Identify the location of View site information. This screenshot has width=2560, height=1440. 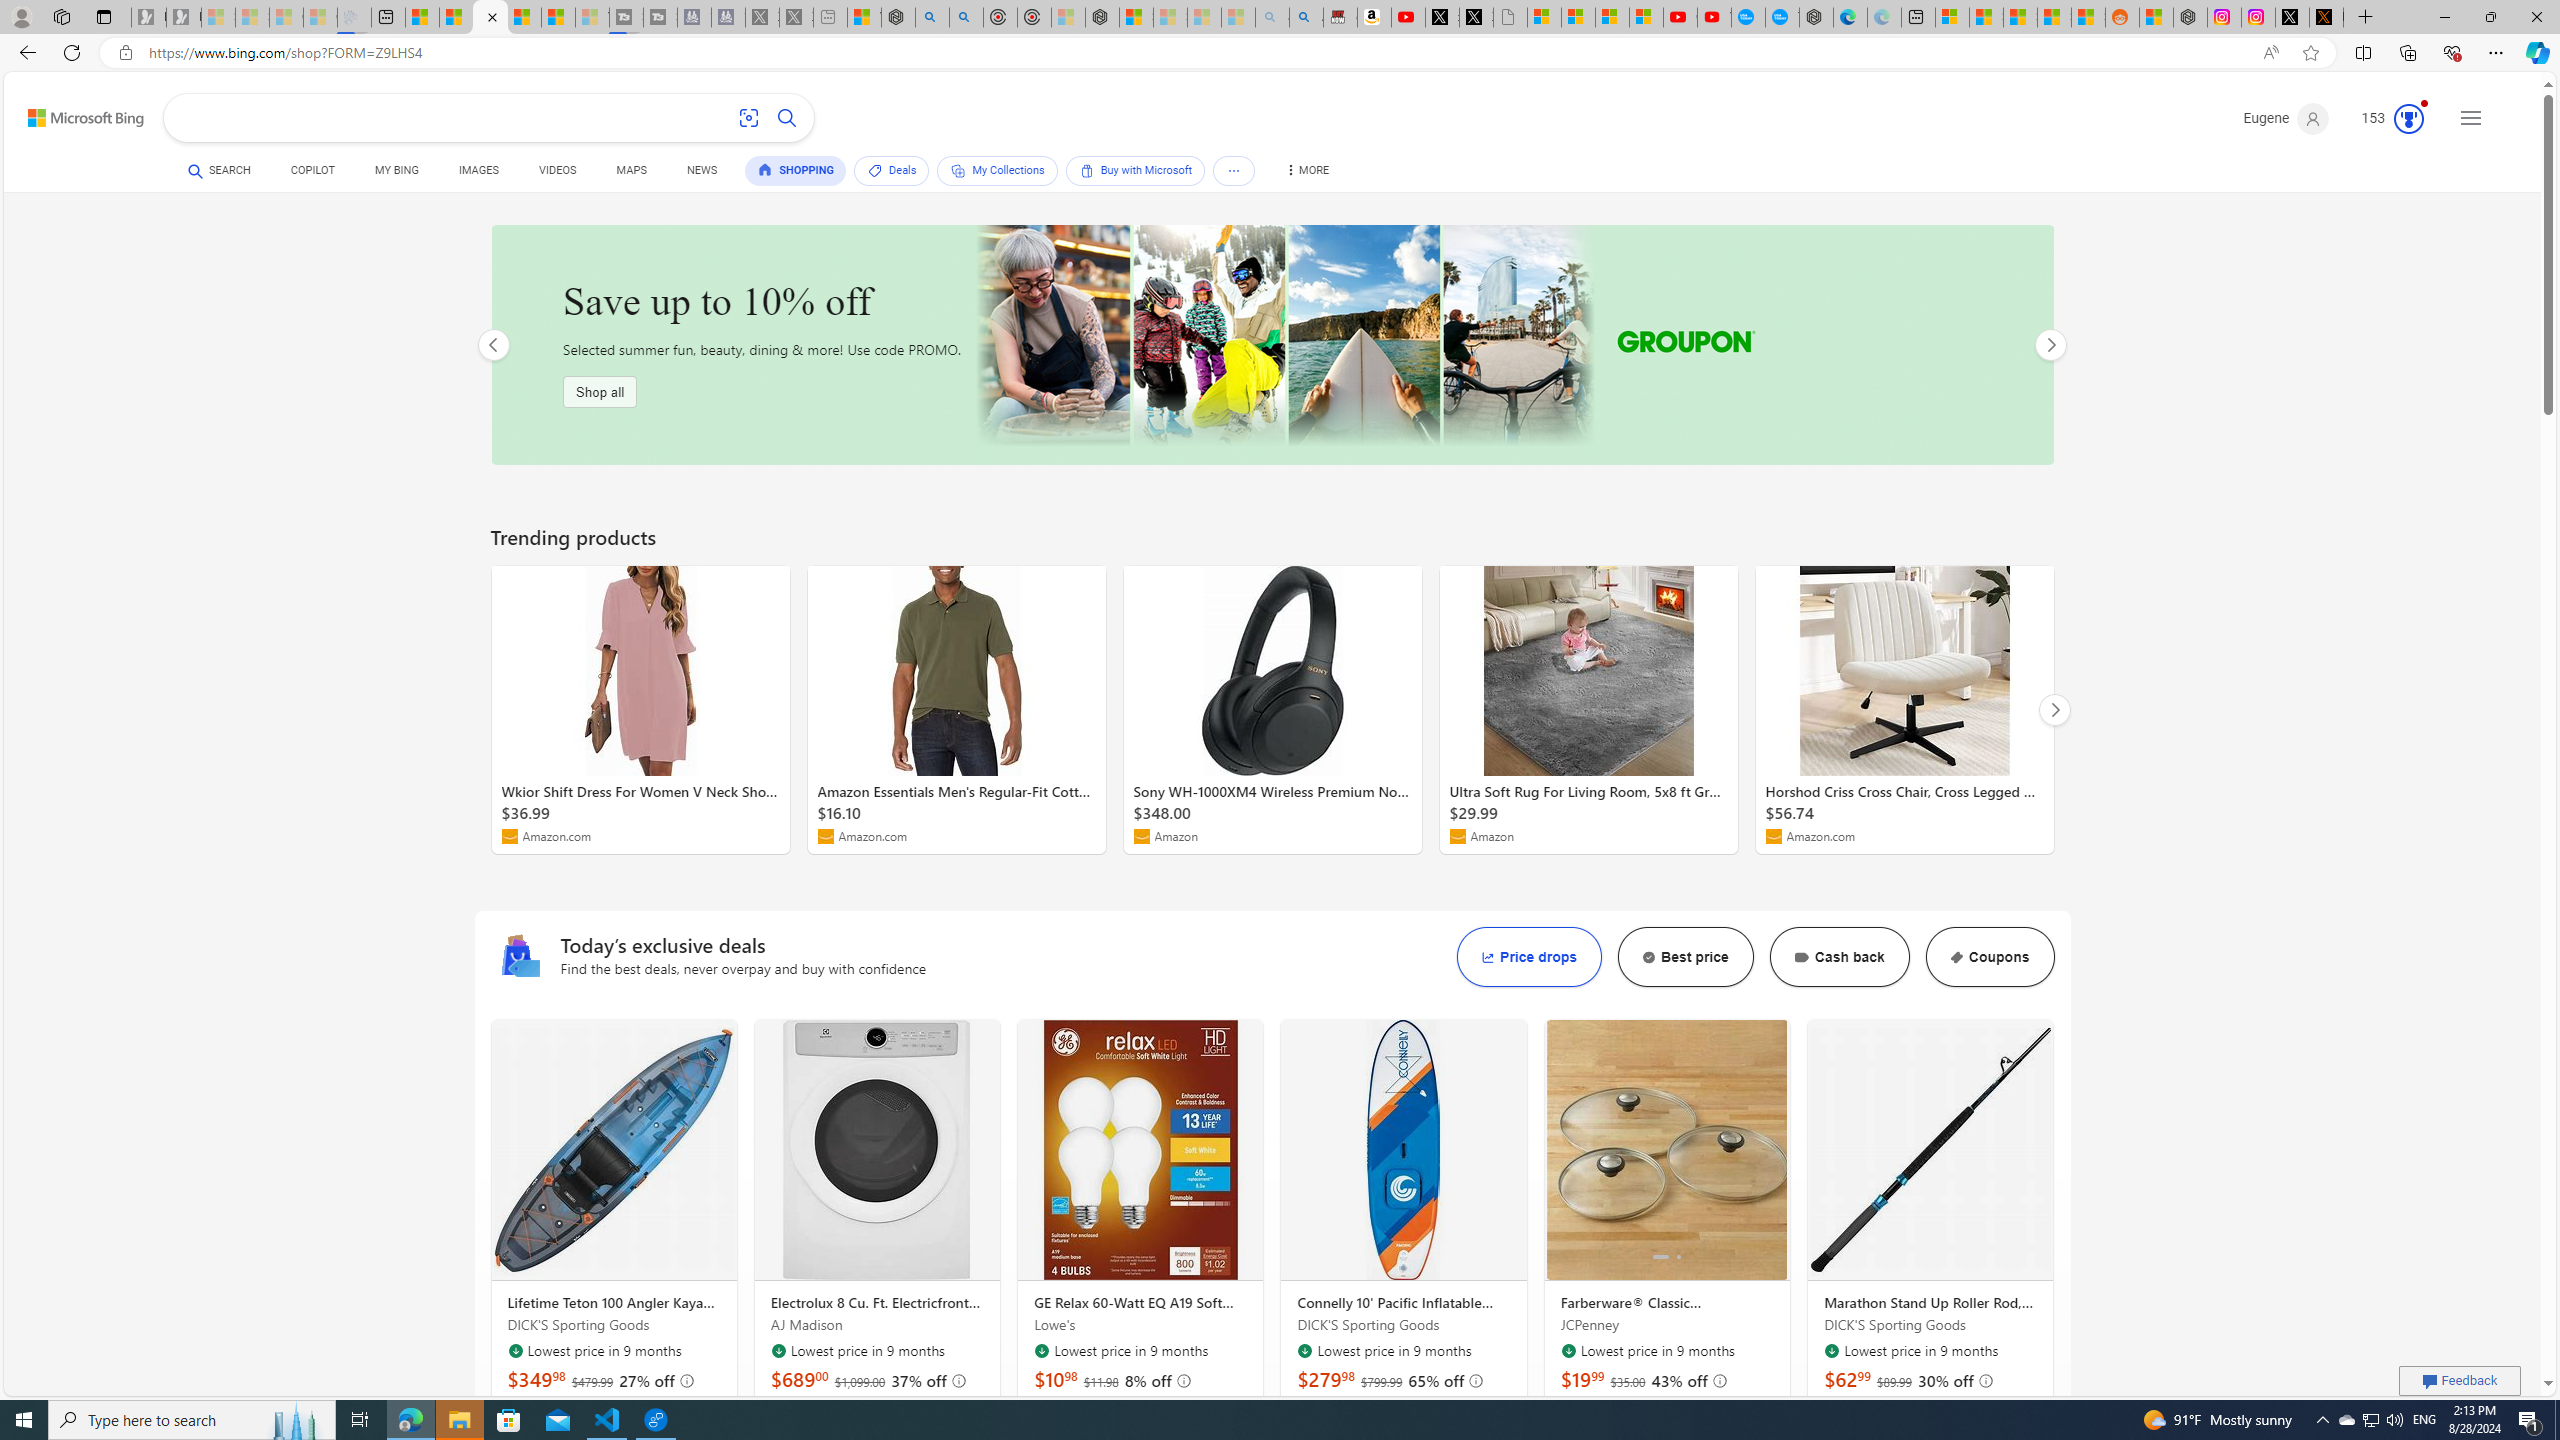
(124, 53).